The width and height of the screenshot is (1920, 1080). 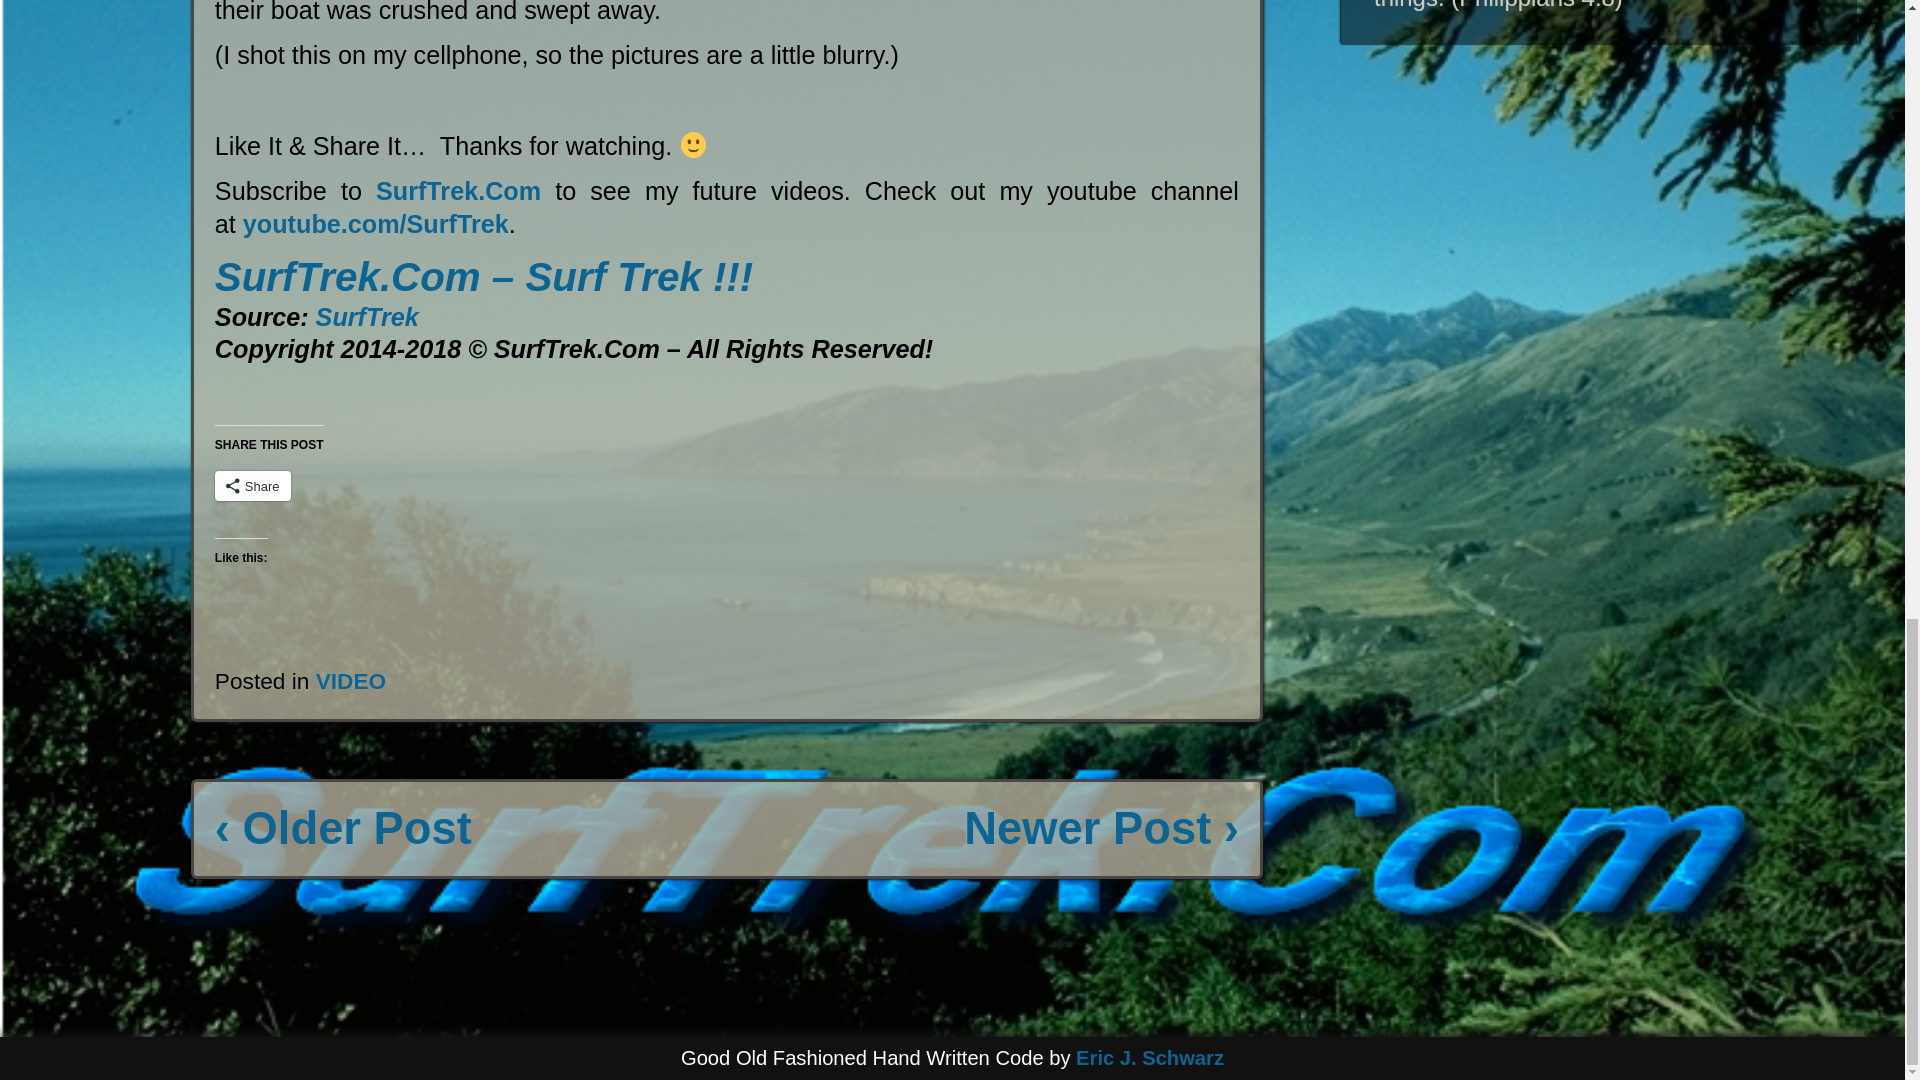 I want to click on SurfTrek, so click(x=367, y=316).